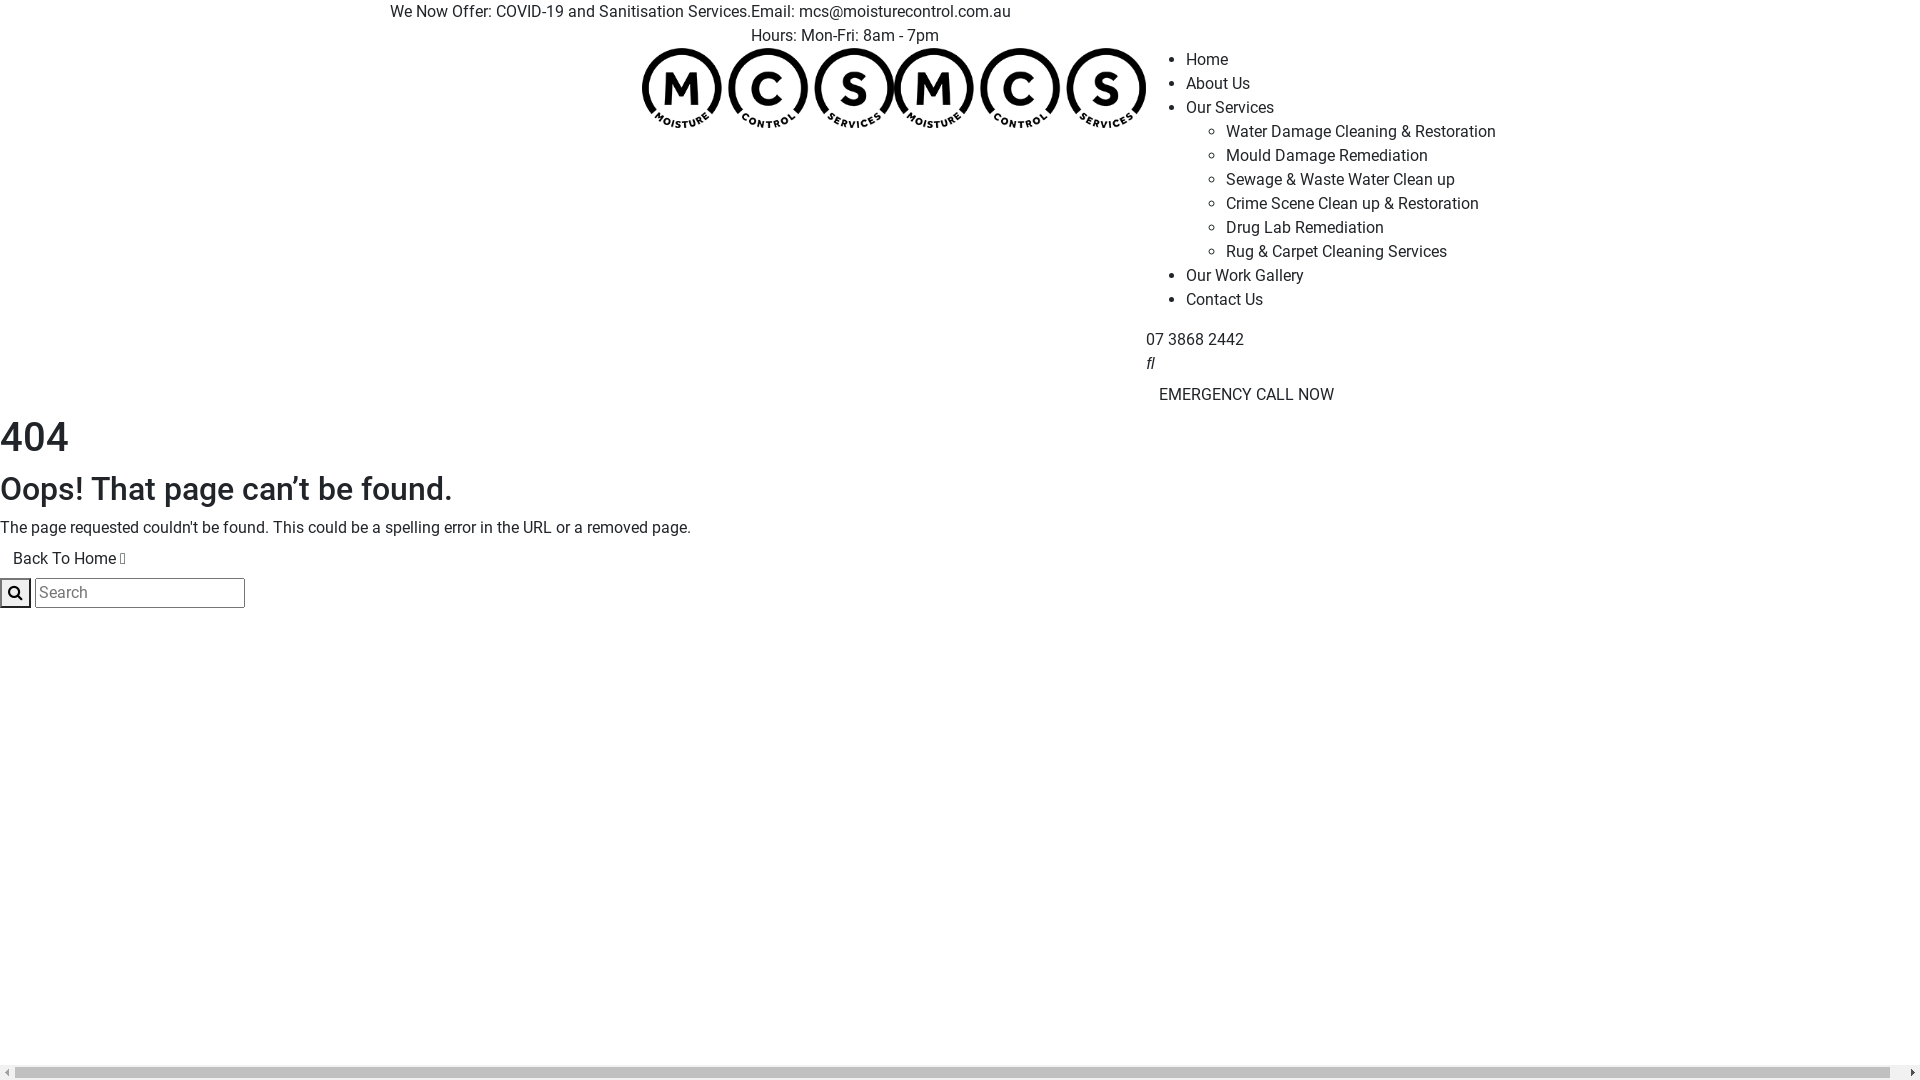 Image resolution: width=1920 pixels, height=1080 pixels. I want to click on Back To Home, so click(70, 559).